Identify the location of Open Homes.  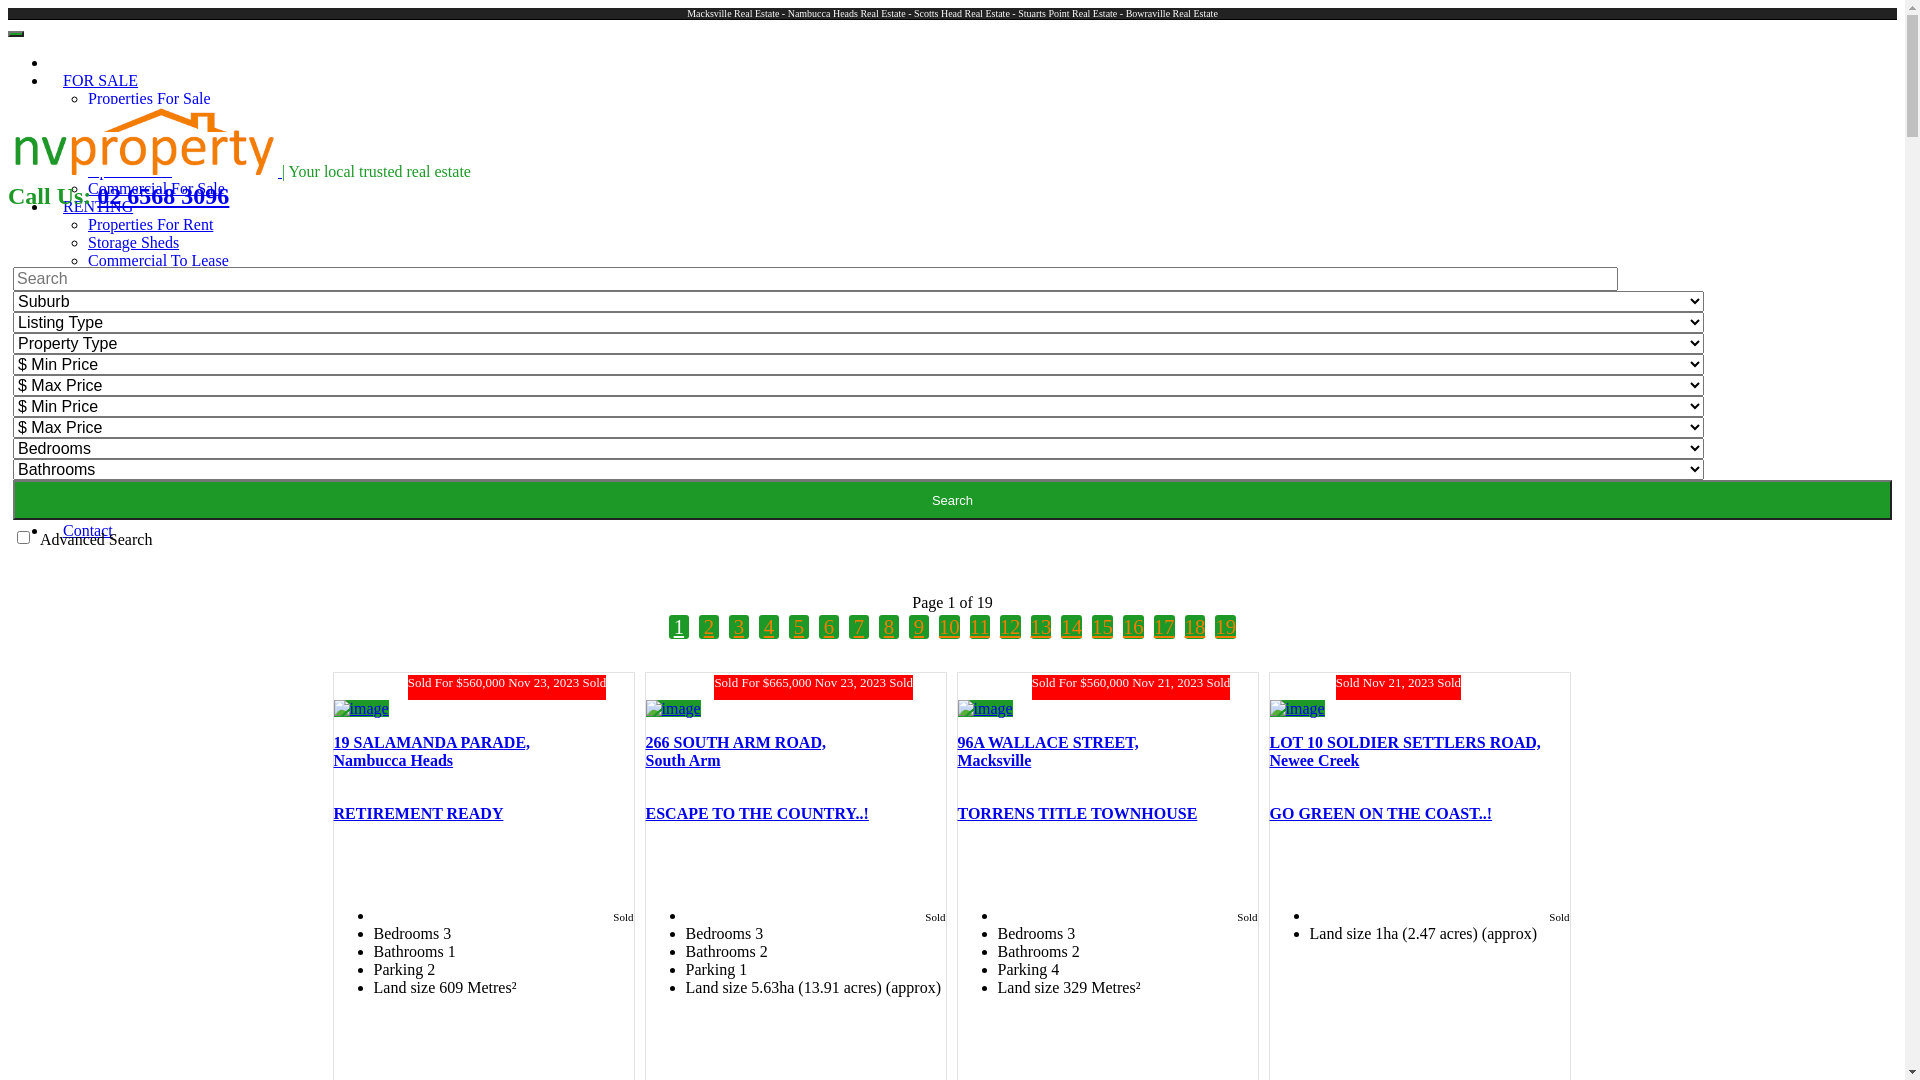
(130, 170).